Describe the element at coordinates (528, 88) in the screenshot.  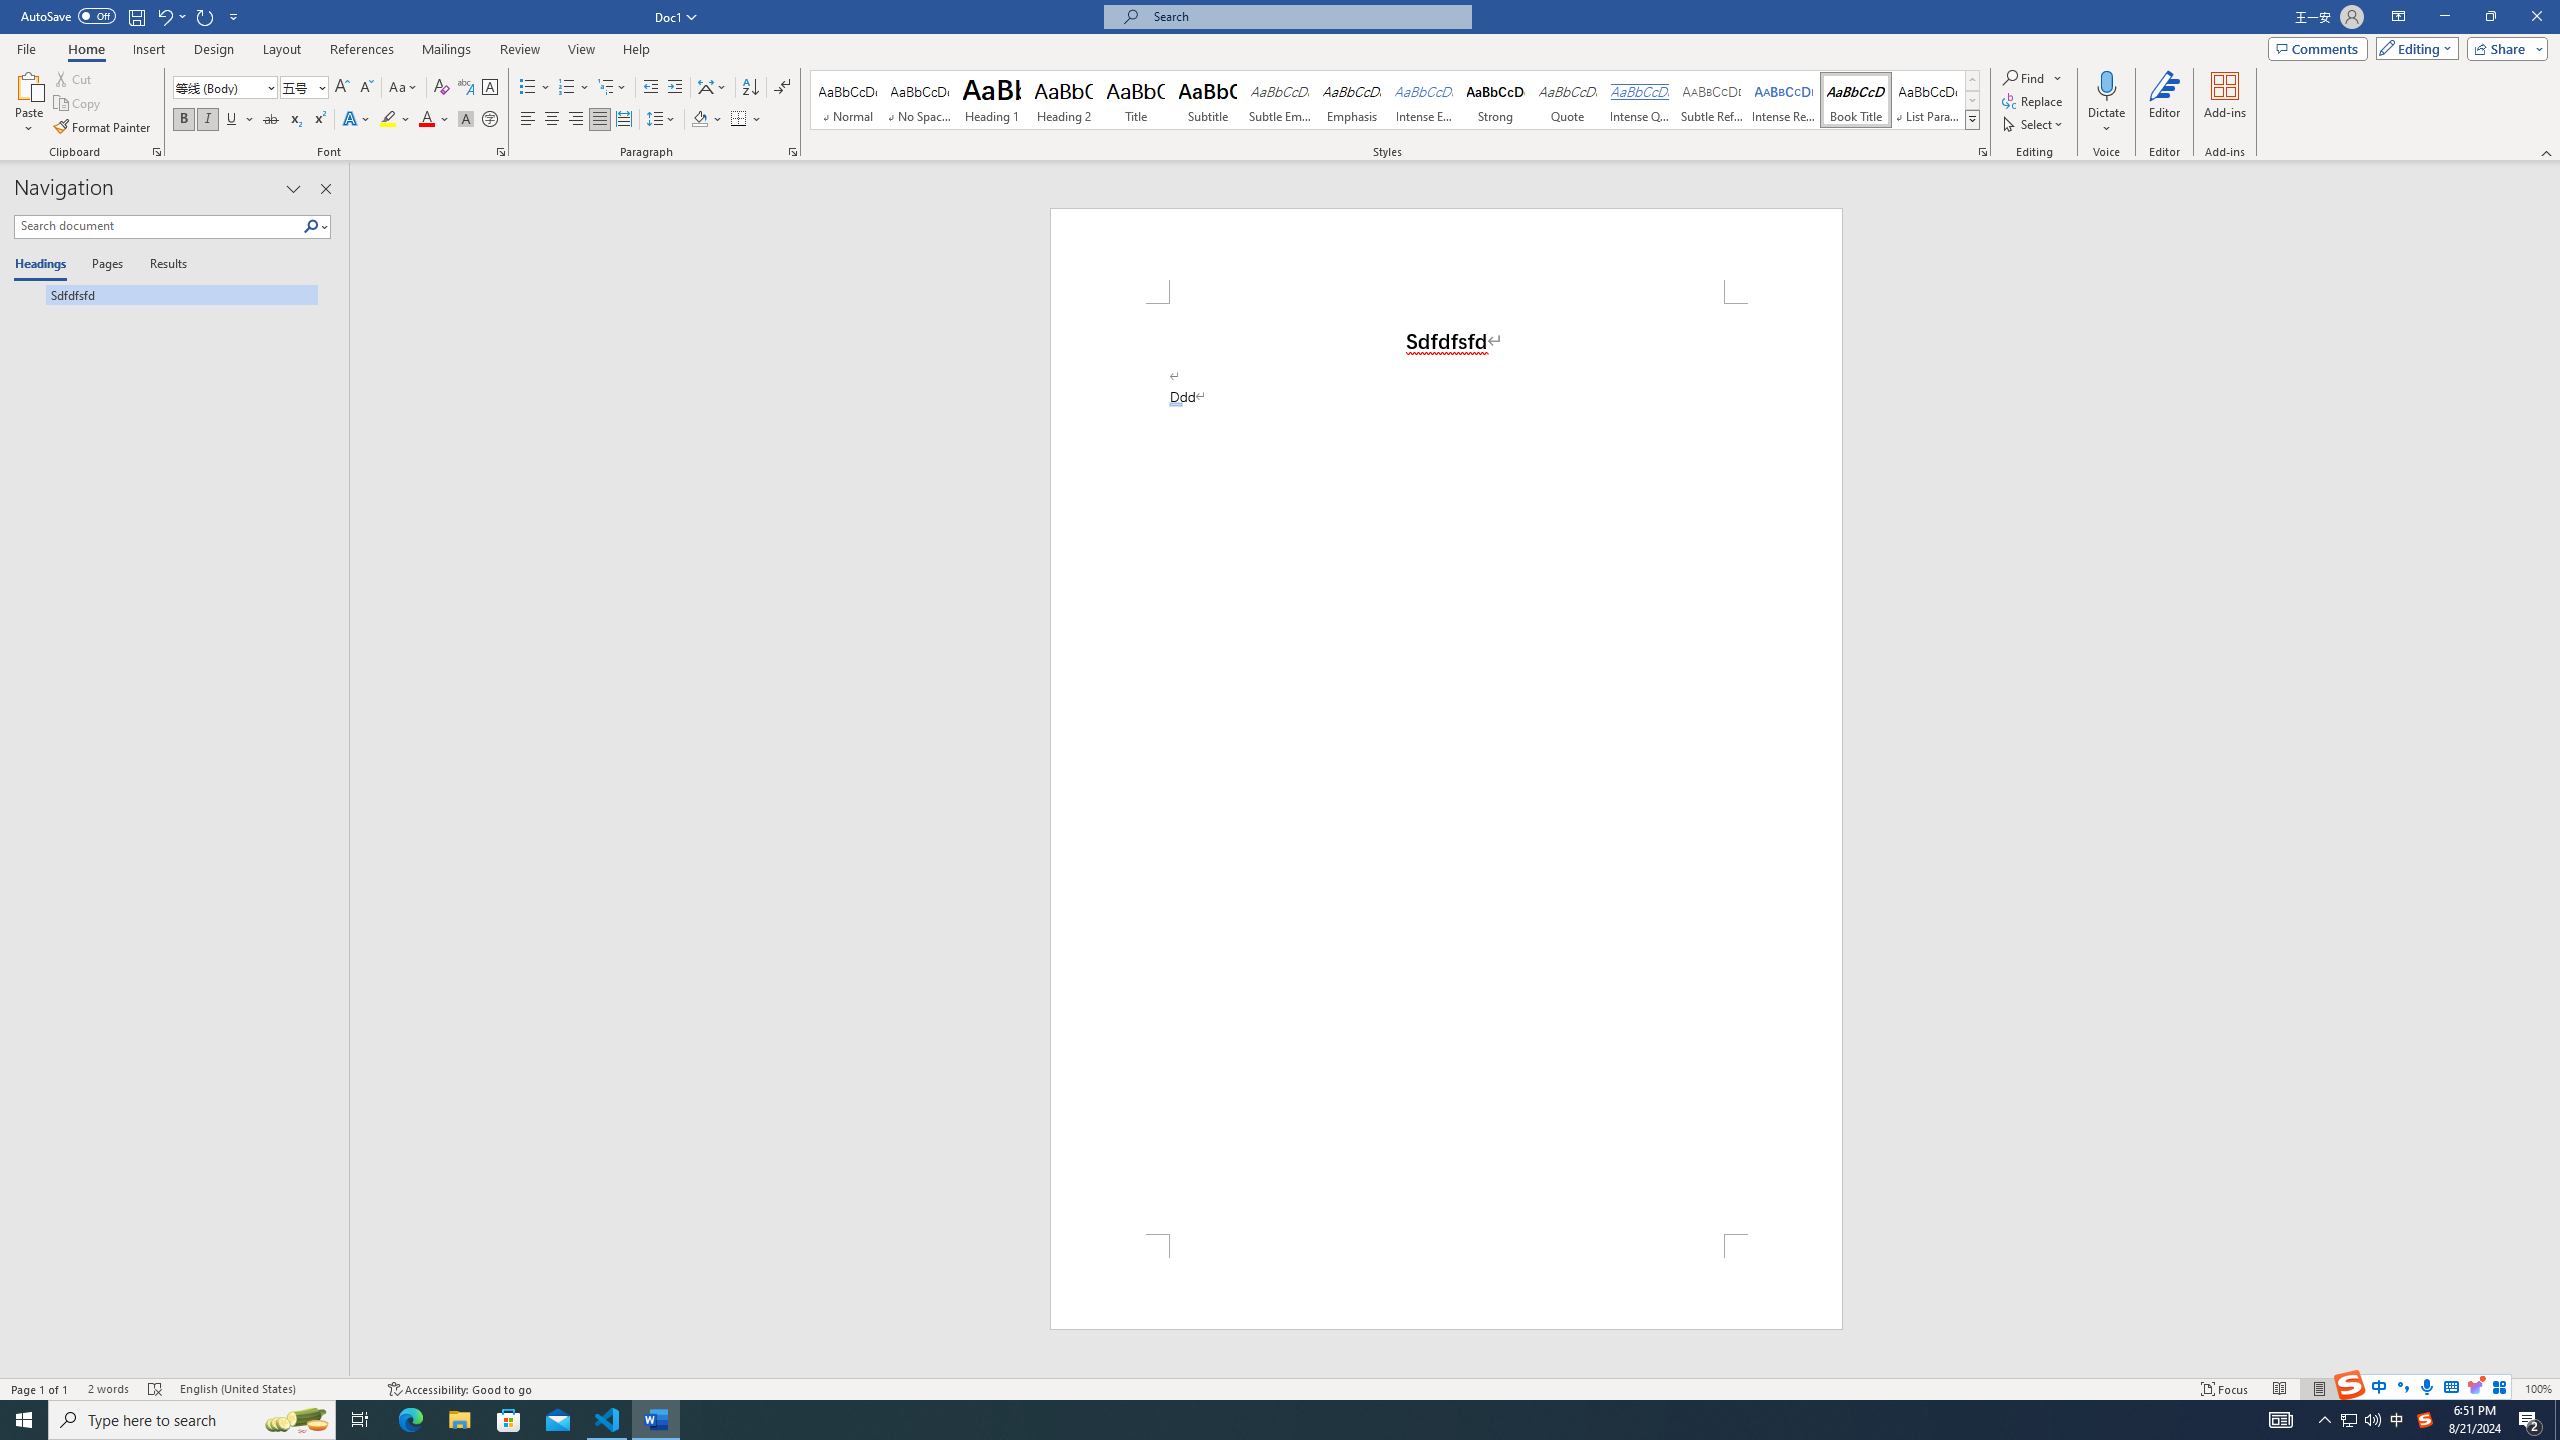
I see `Bullets` at that location.